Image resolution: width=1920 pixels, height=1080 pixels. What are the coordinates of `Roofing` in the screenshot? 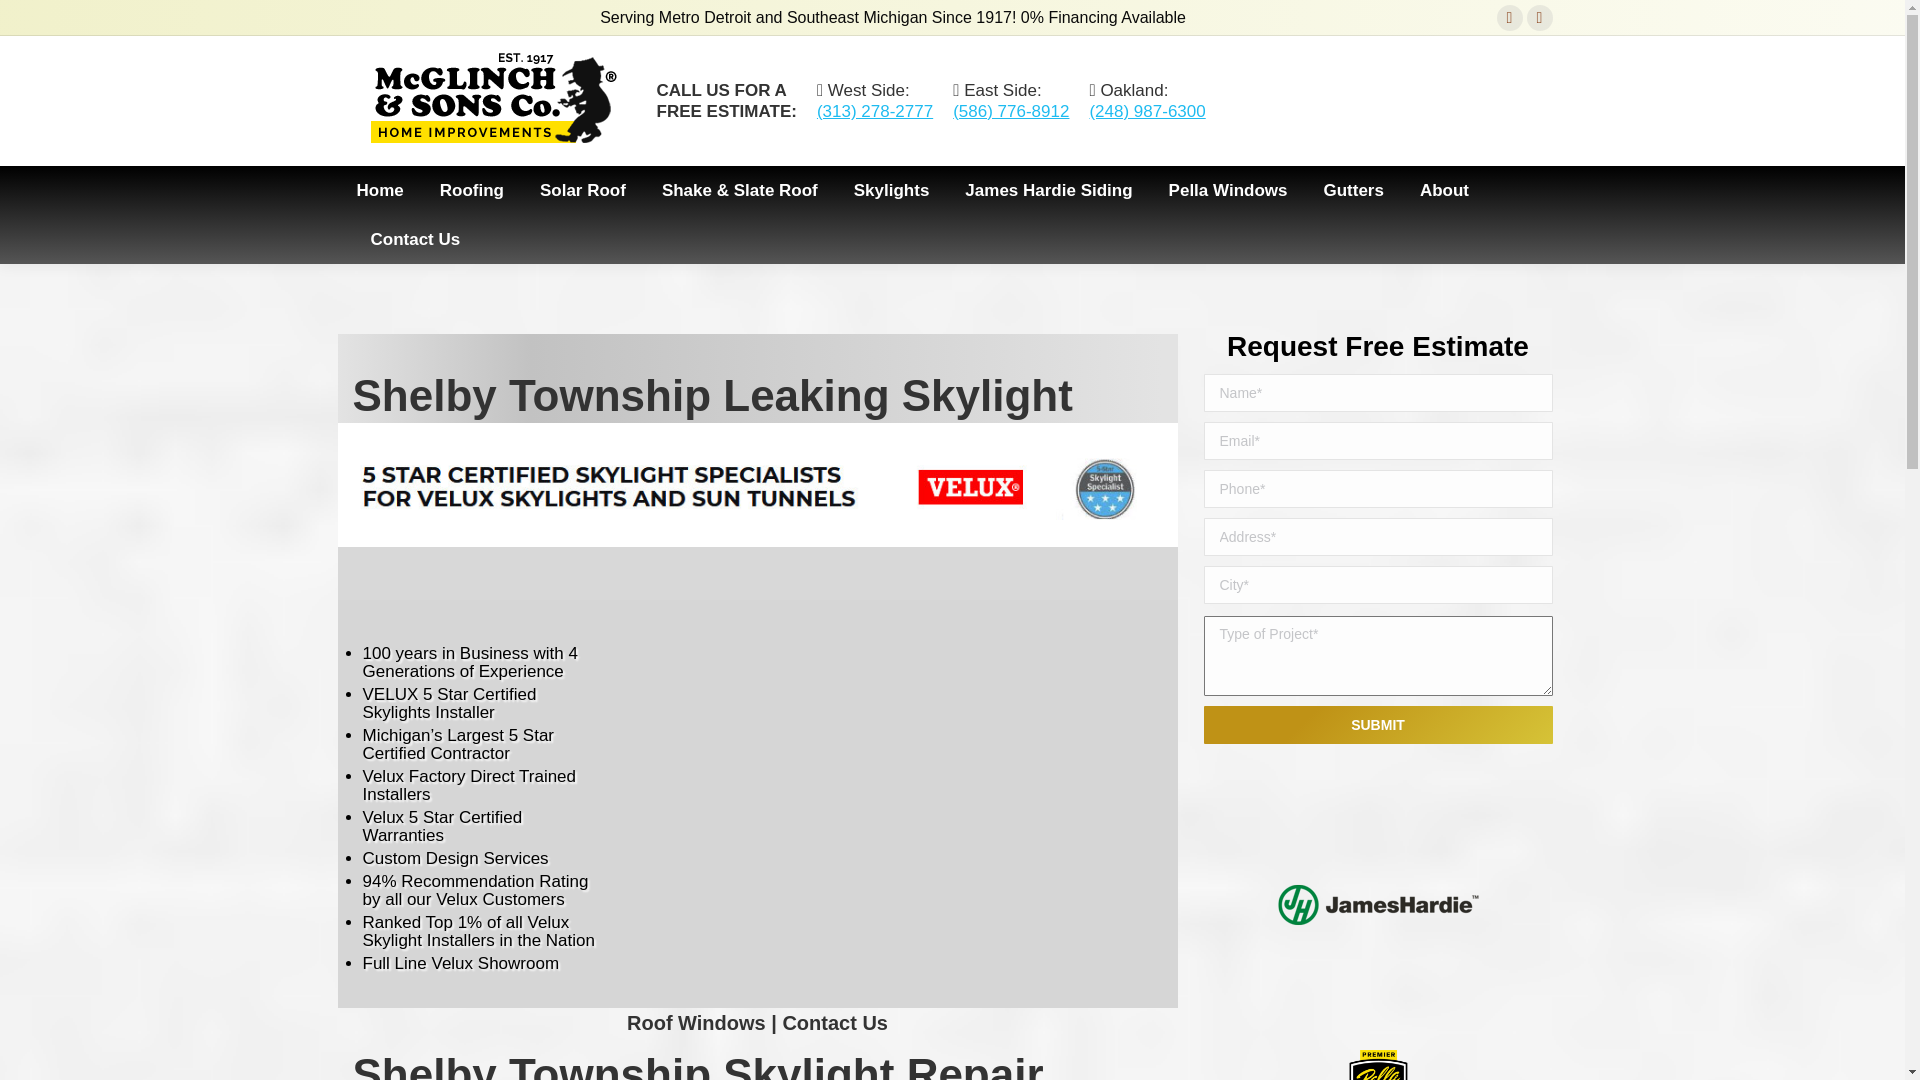 It's located at (472, 190).